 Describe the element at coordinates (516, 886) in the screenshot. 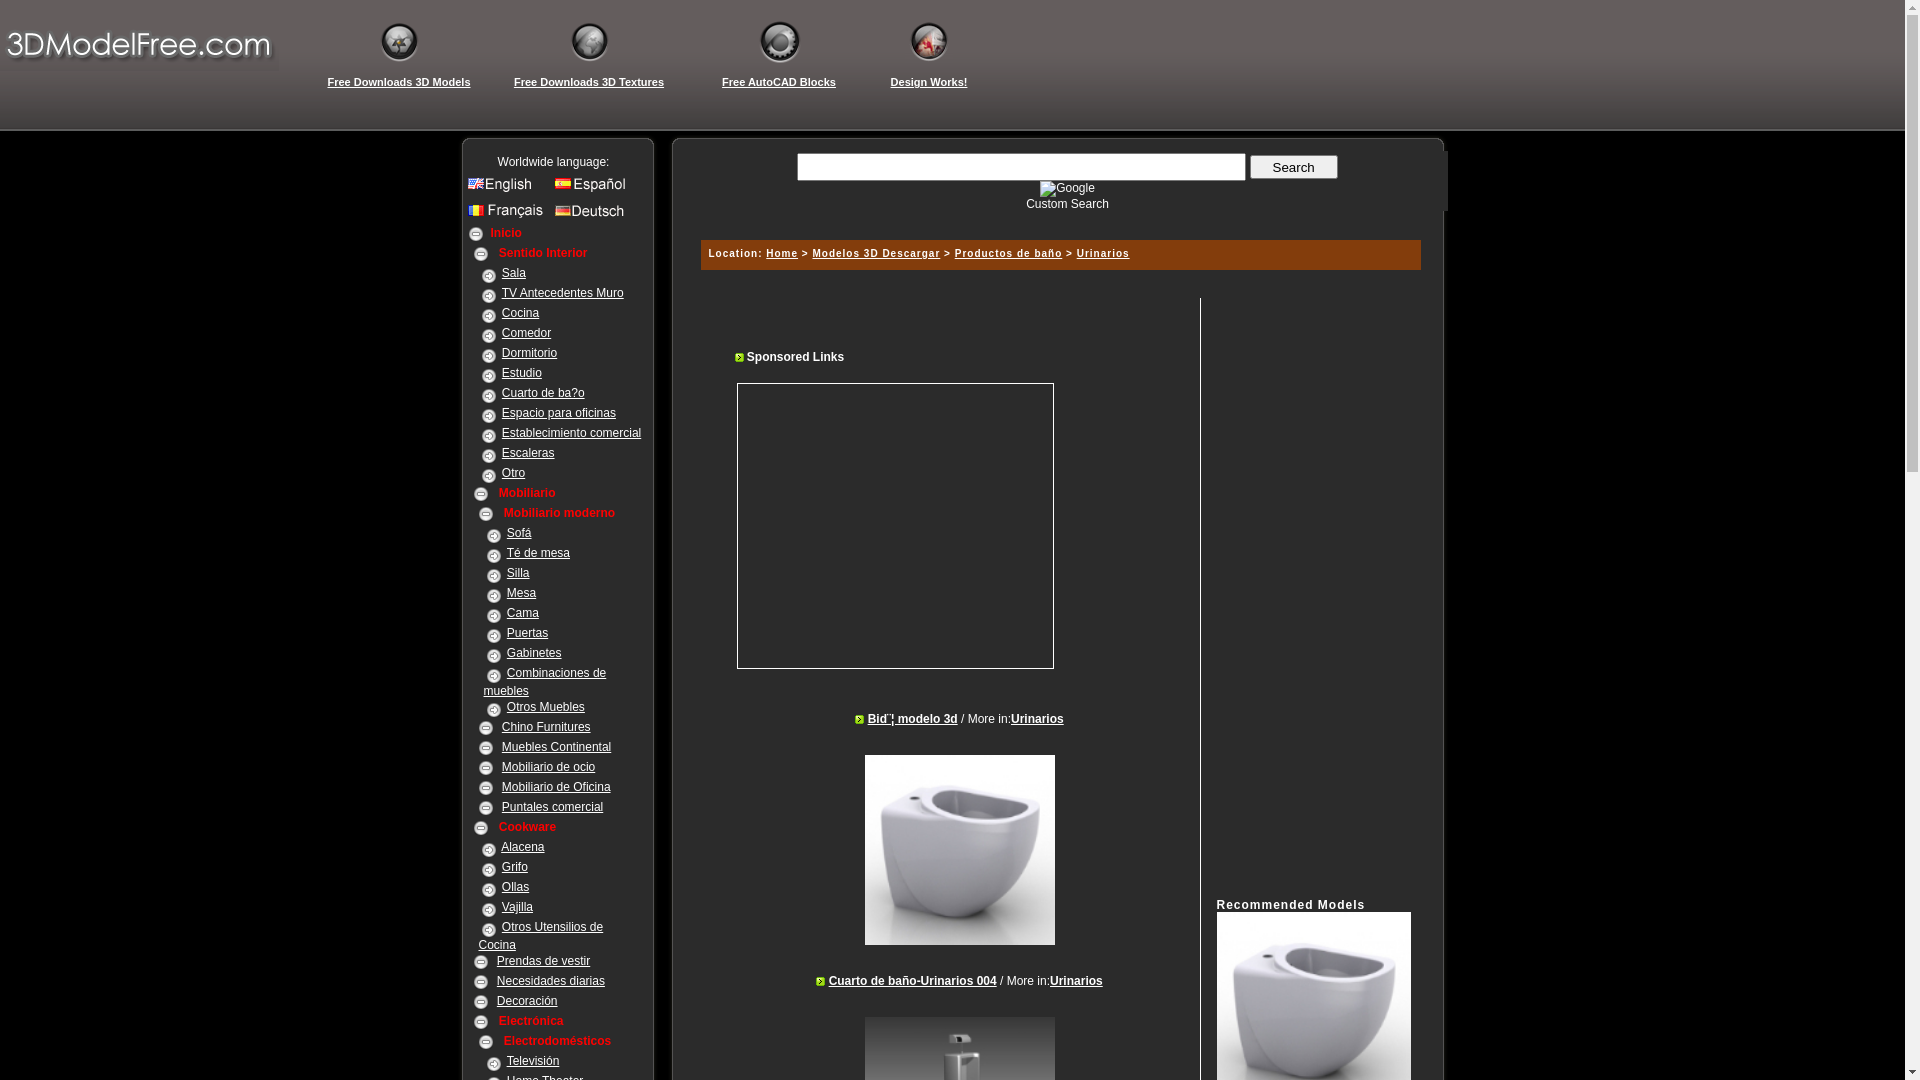

I see `Ollas` at that location.